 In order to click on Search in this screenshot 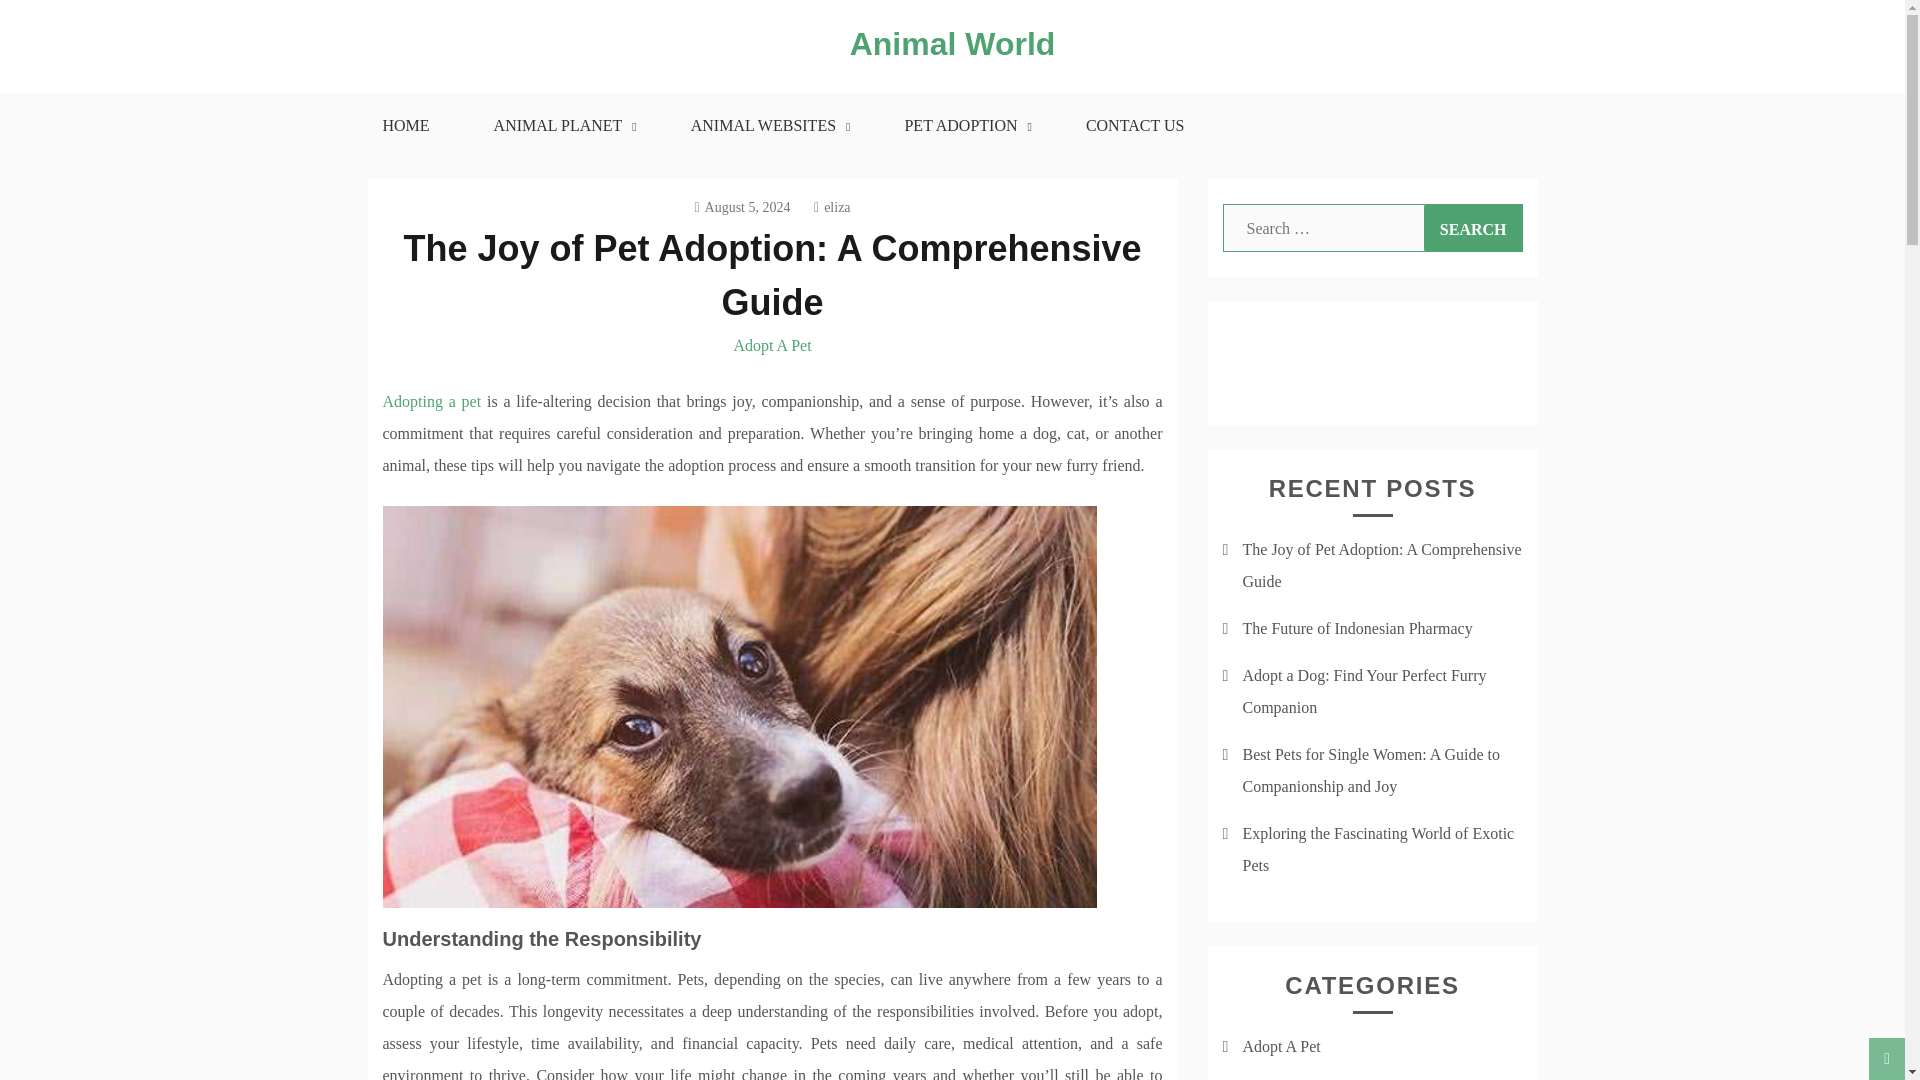, I will do `click(1473, 228)`.